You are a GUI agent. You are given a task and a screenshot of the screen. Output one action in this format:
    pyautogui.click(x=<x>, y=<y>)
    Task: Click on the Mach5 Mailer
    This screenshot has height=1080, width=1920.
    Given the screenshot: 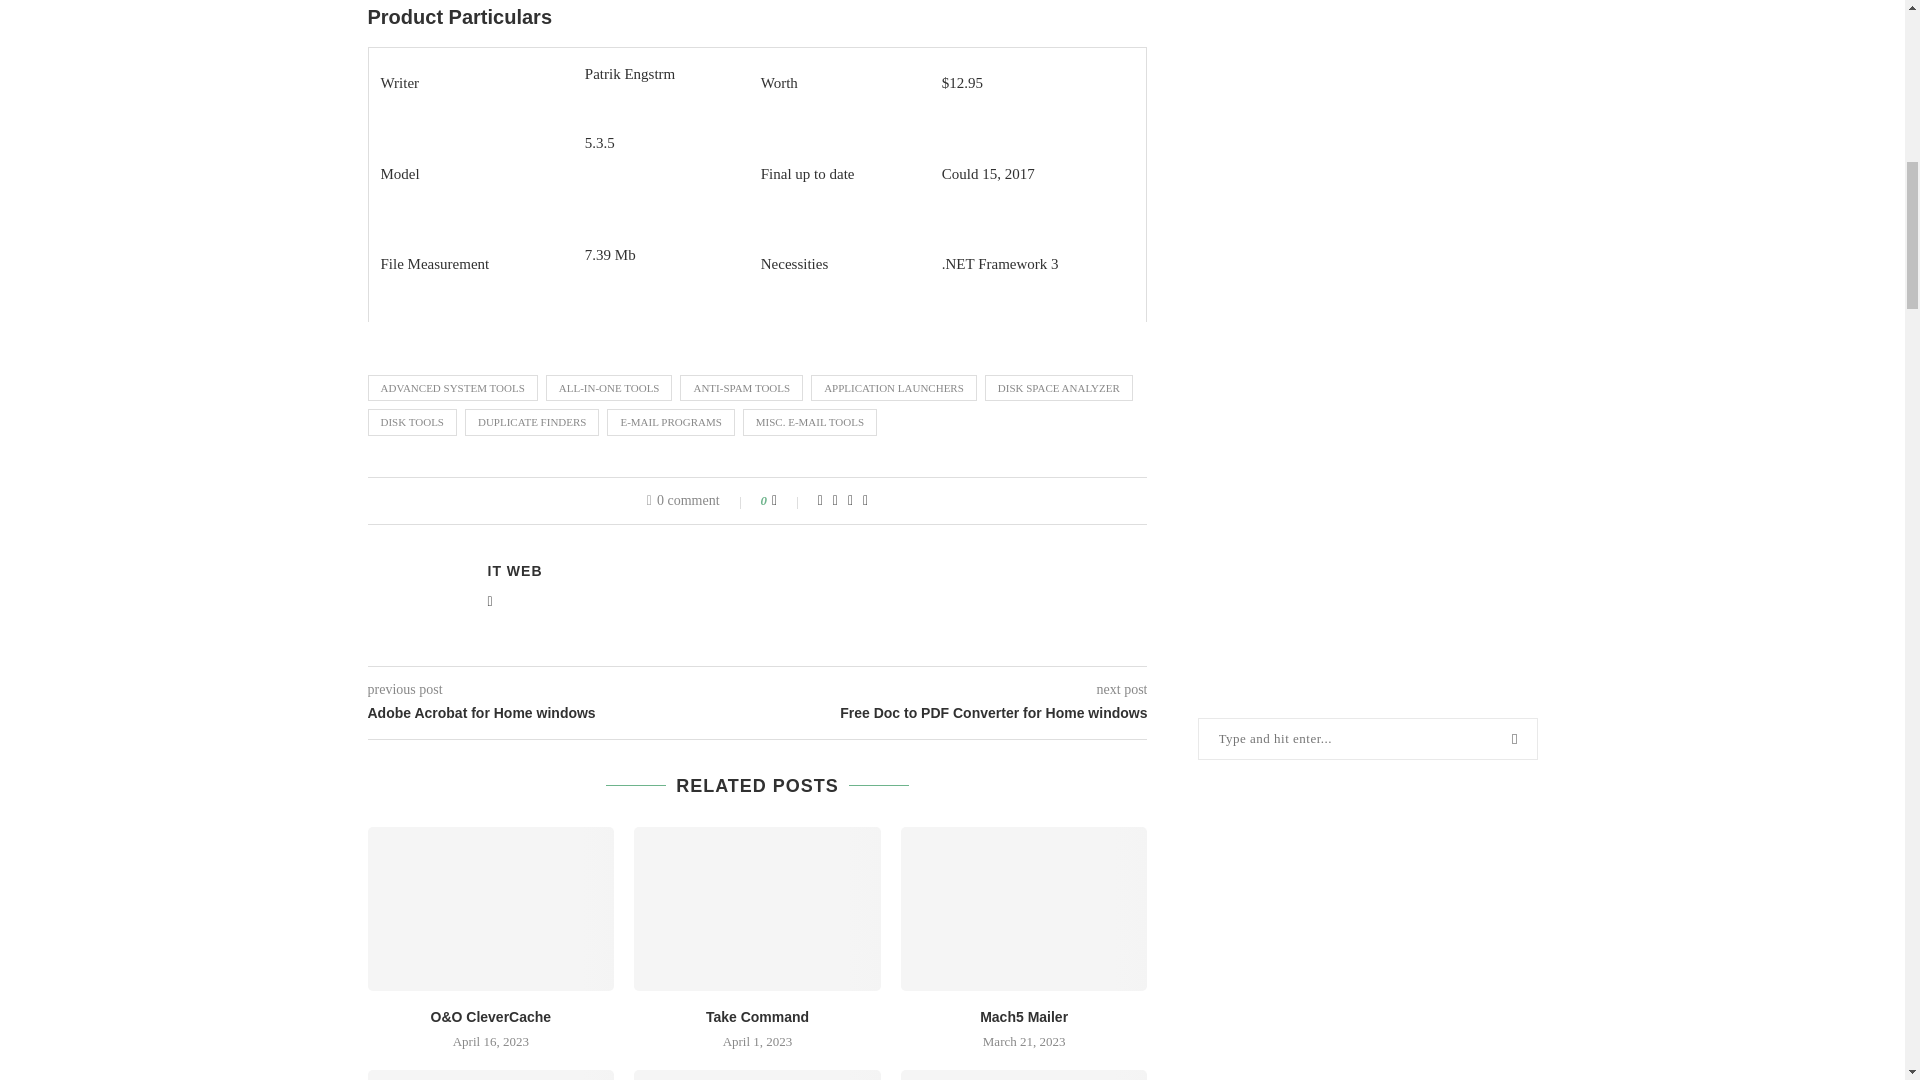 What is the action you would take?
    pyautogui.click(x=1024, y=909)
    